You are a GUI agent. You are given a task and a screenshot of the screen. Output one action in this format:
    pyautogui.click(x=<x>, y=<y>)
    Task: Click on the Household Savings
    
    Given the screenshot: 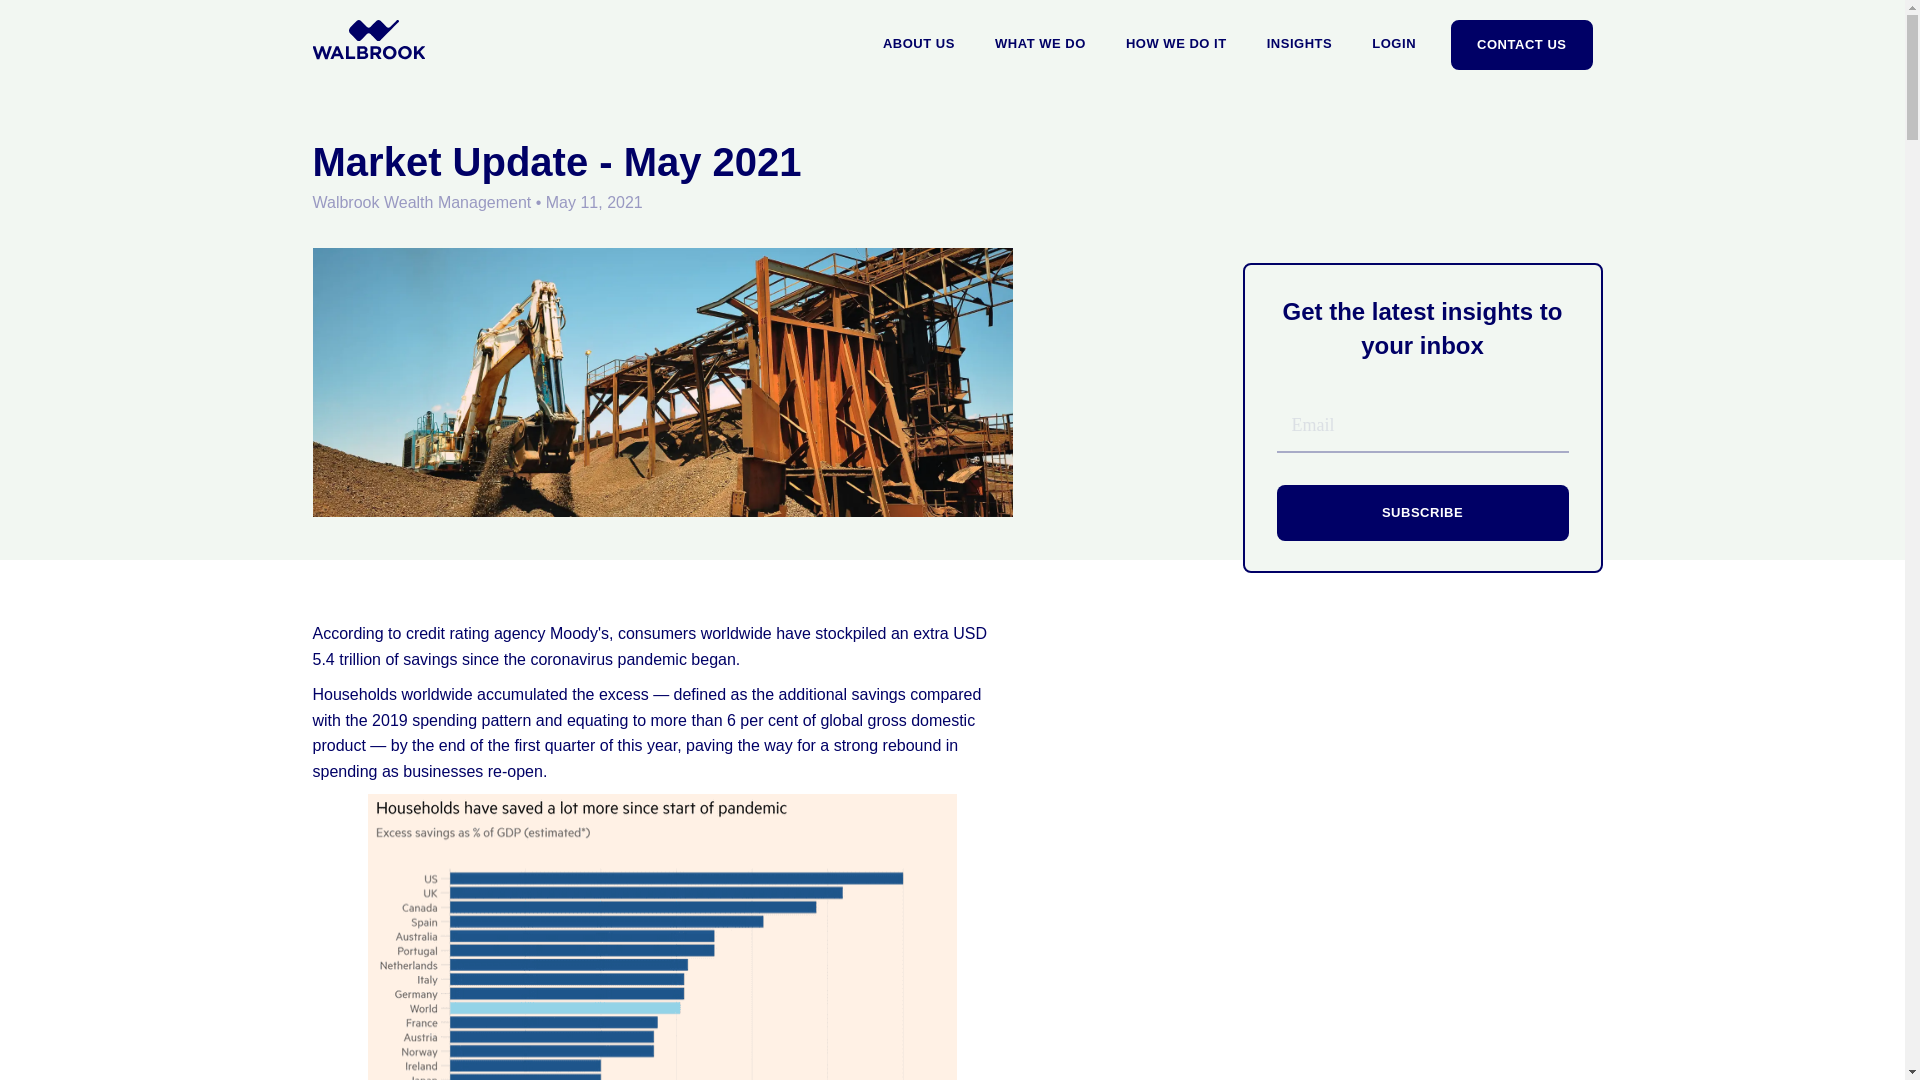 What is the action you would take?
    pyautogui.click(x=662, y=936)
    